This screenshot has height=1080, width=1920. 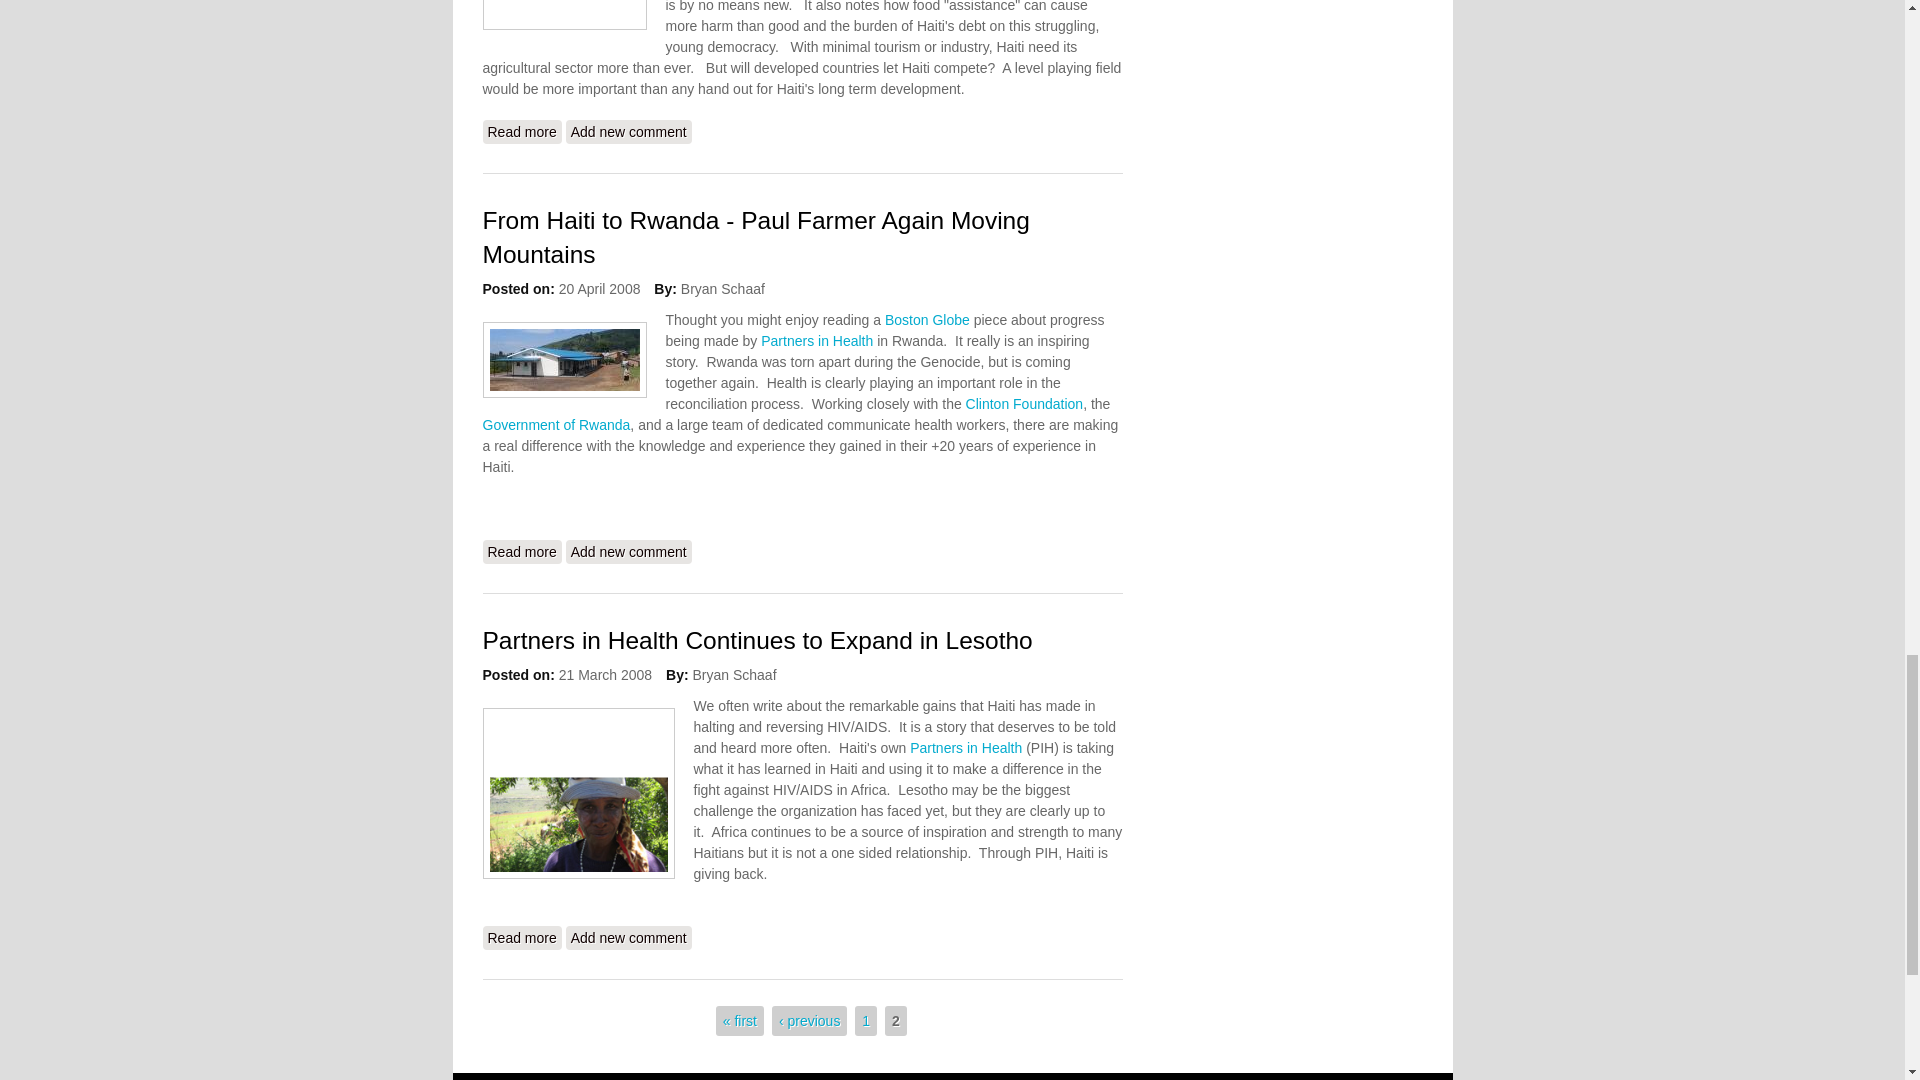 I want to click on Go to first page, so click(x=740, y=1021).